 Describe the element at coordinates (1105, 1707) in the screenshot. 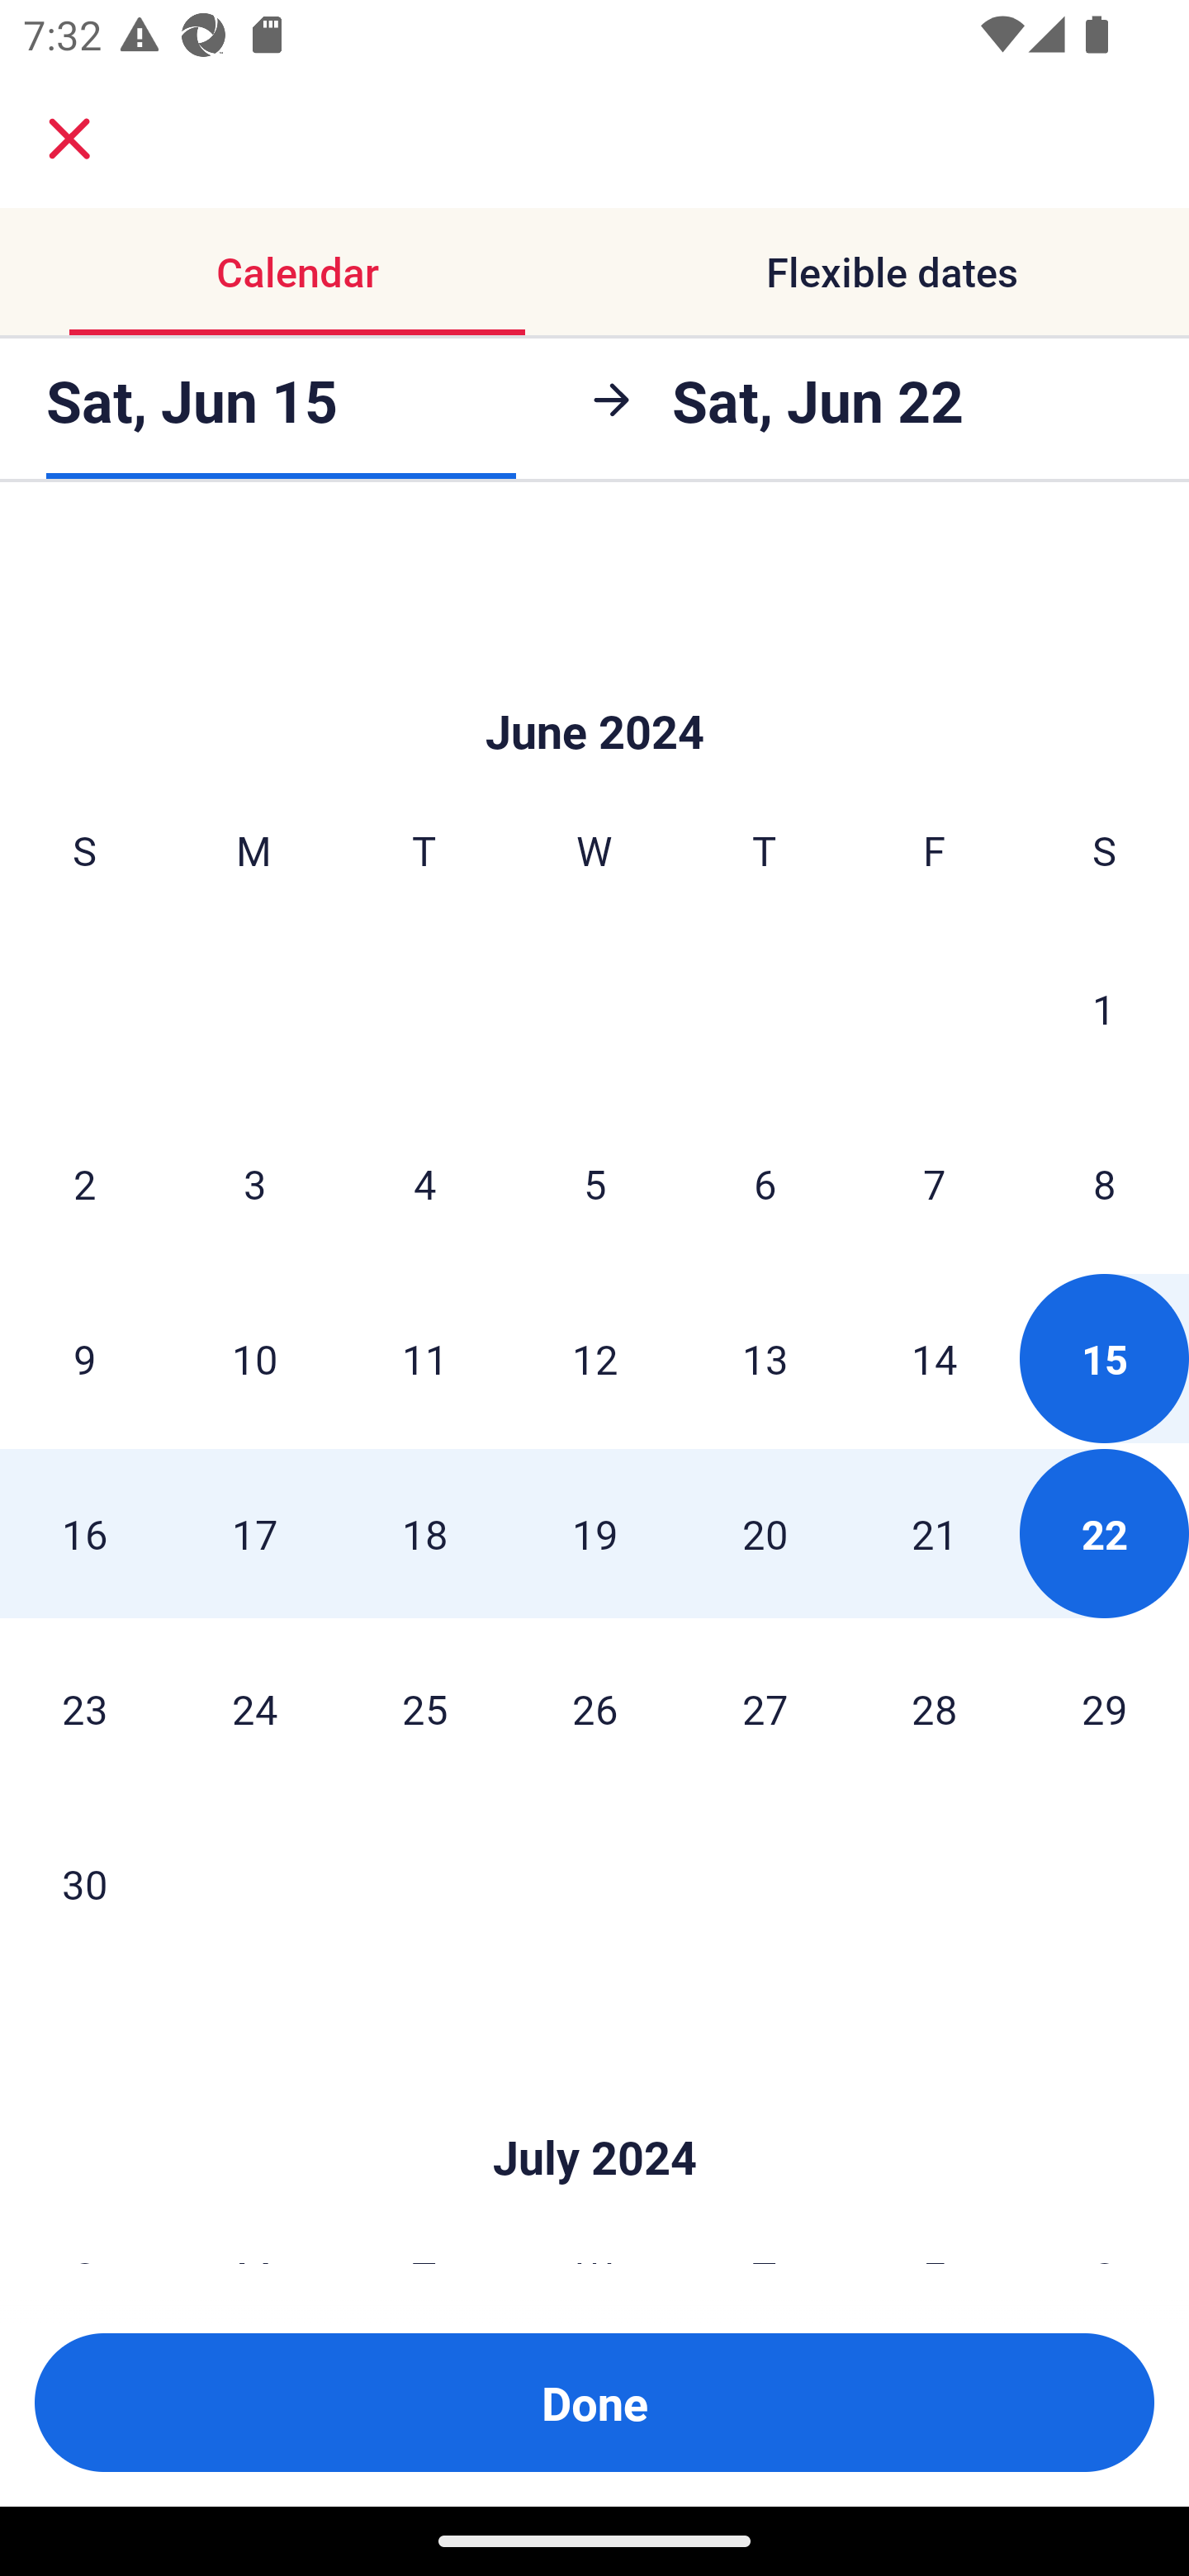

I see `29 Saturday, June 29, 2024` at that location.